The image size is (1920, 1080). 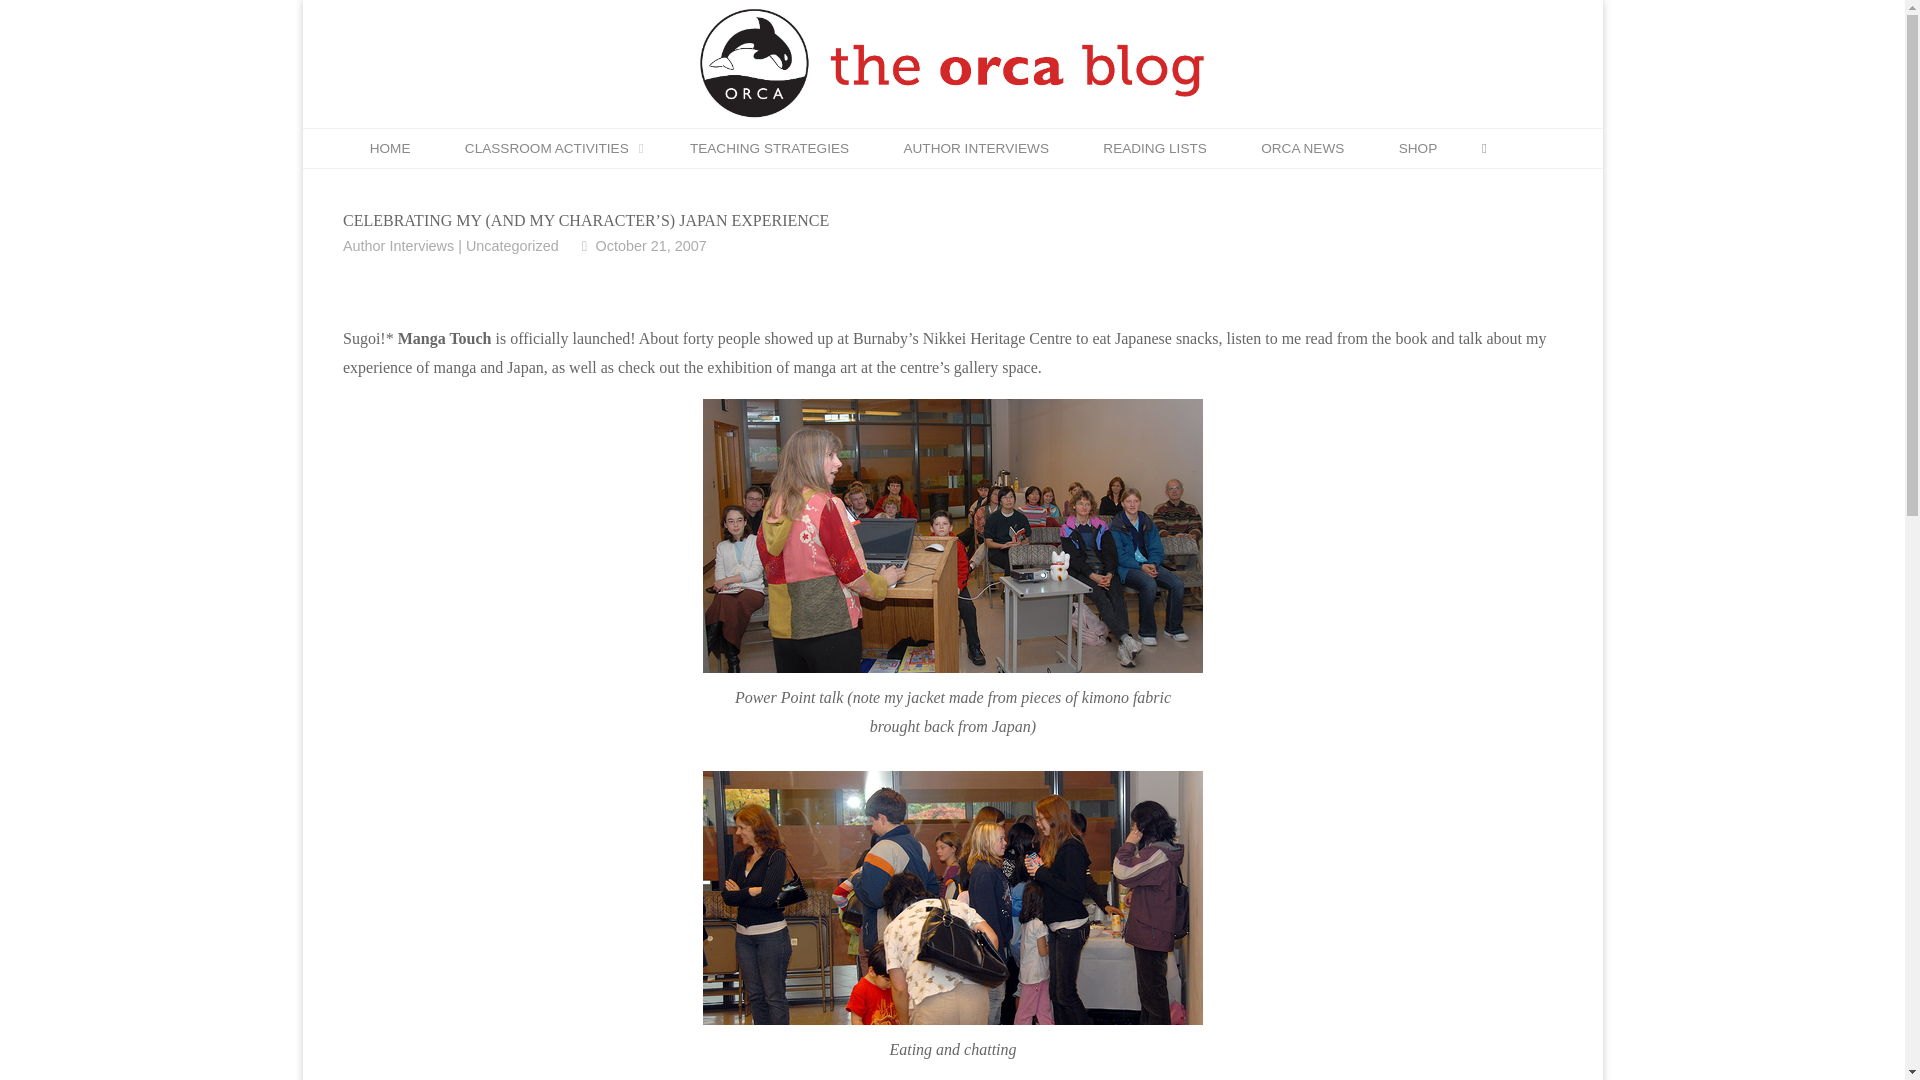 I want to click on READING LISTS, so click(x=1154, y=148).